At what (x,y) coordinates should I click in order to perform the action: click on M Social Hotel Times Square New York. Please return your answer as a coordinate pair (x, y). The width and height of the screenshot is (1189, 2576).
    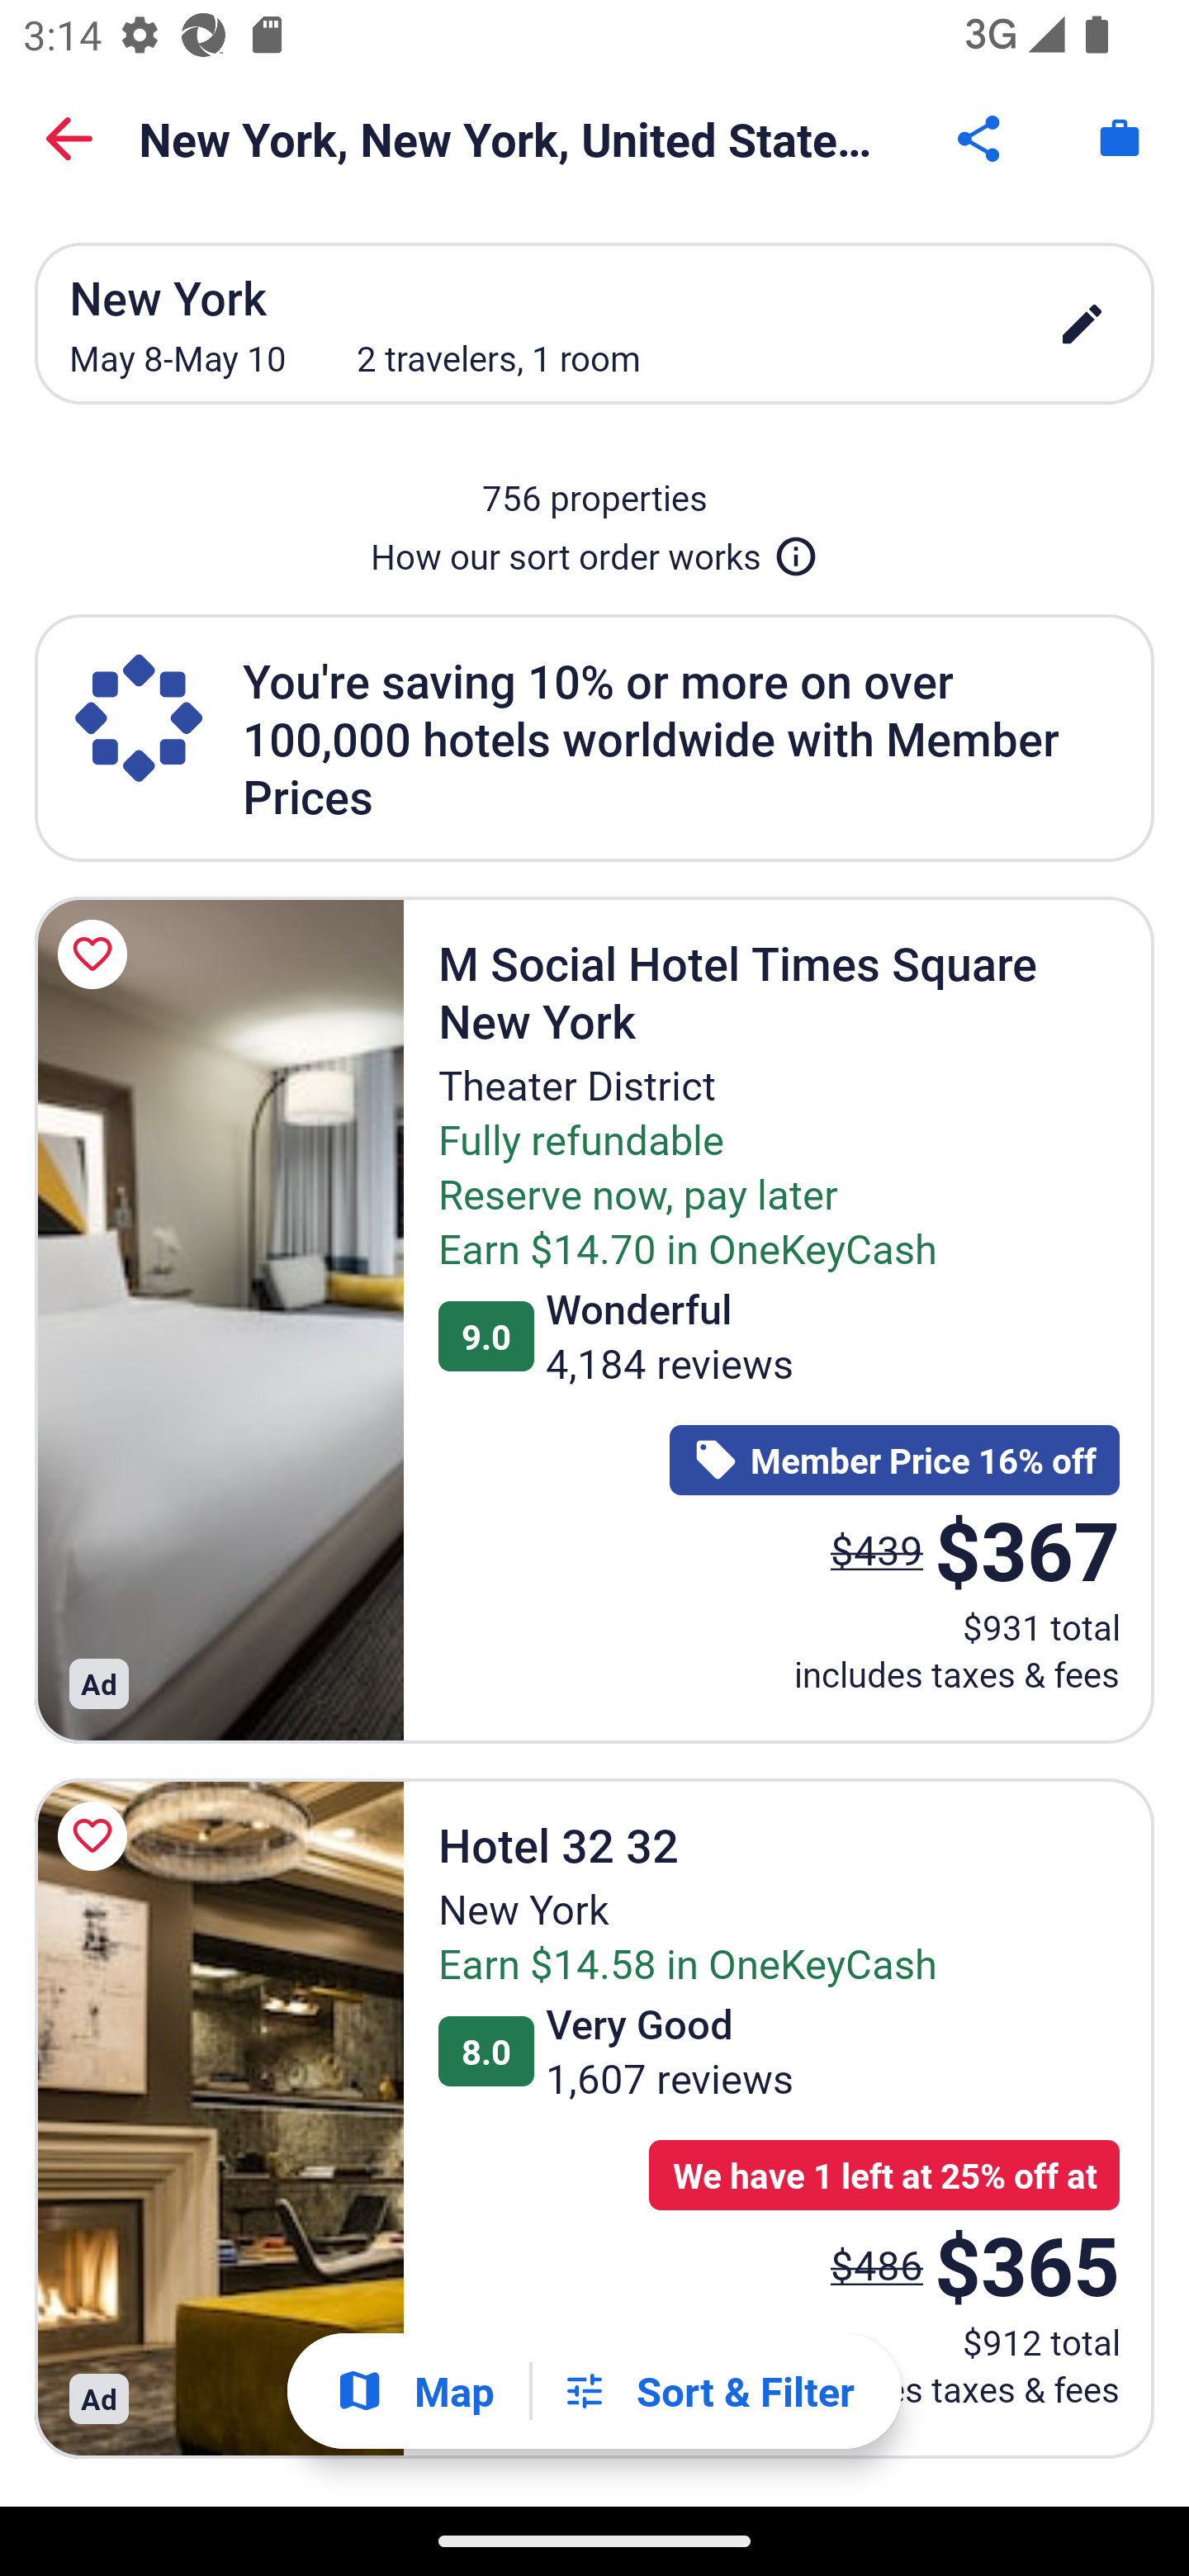
    Looking at the image, I should click on (219, 1319).